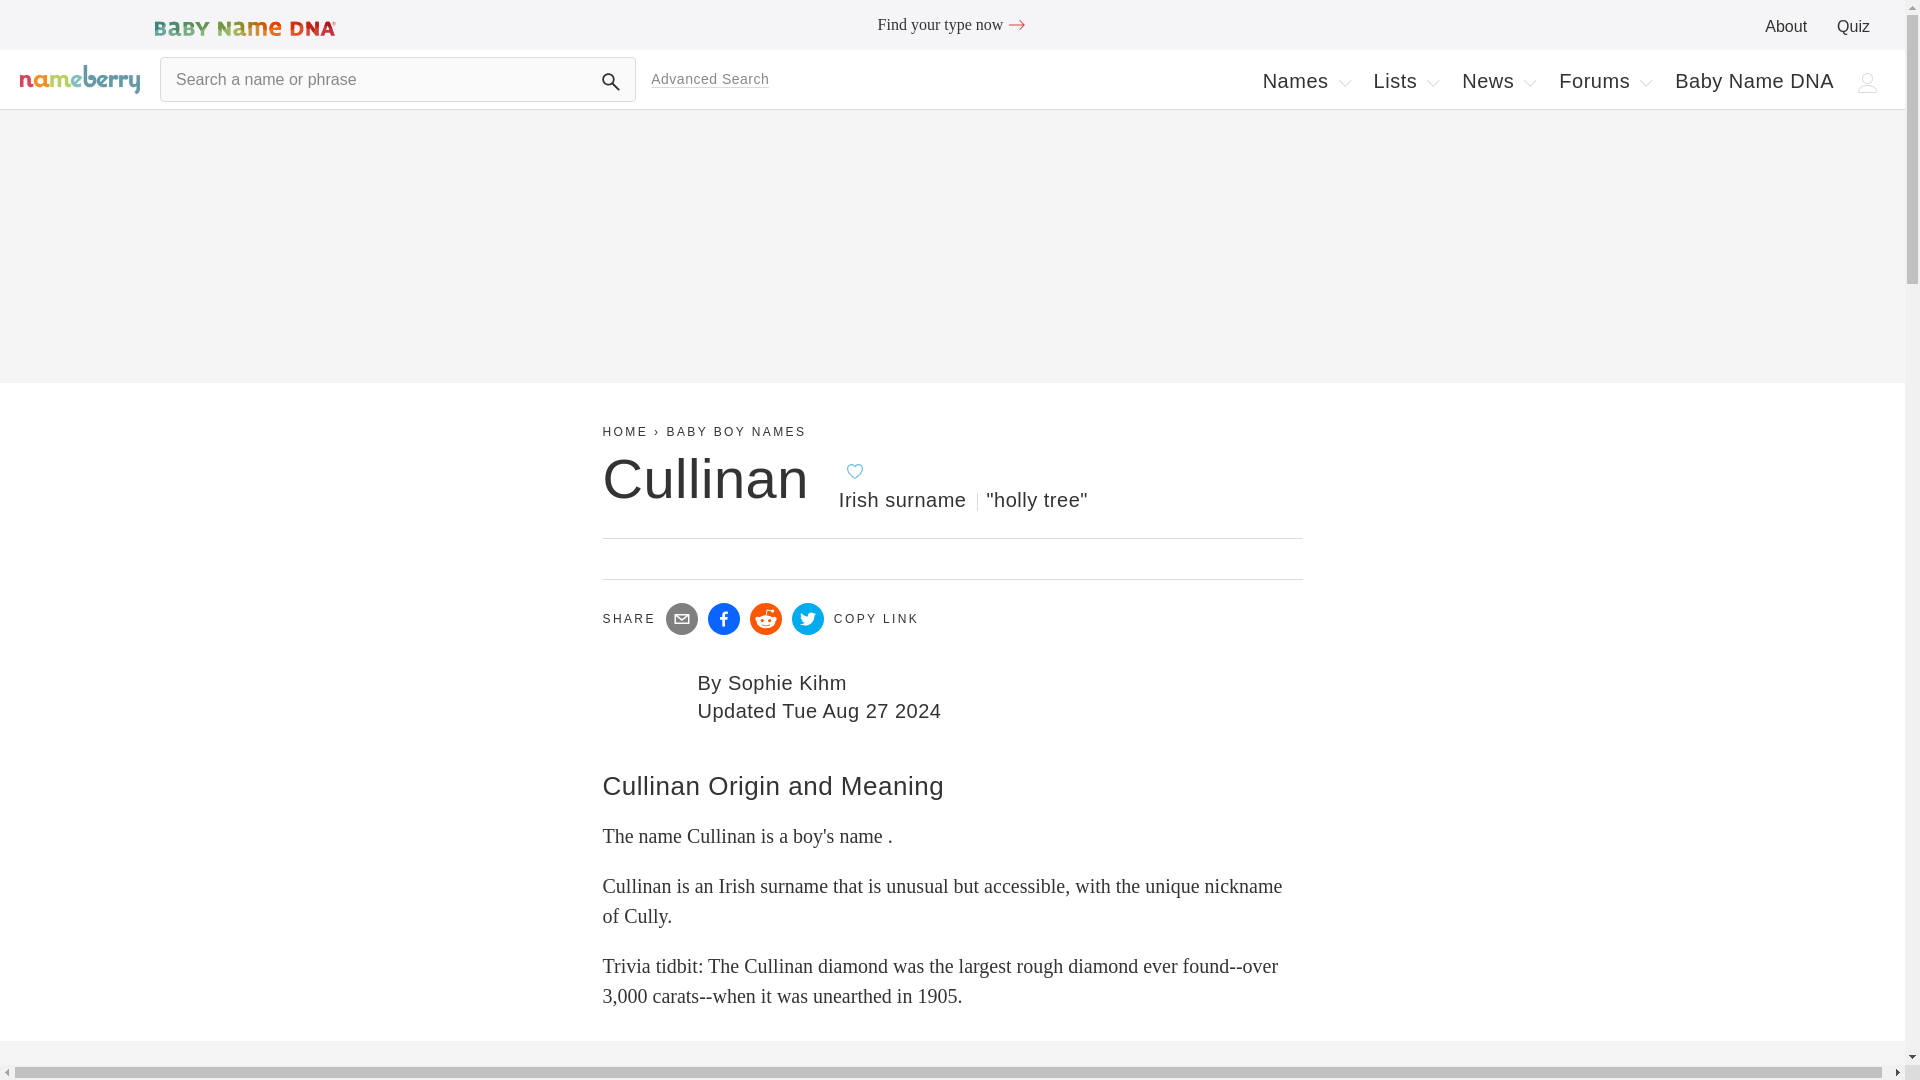 The width and height of the screenshot is (1920, 1080). What do you see at coordinates (1432, 82) in the screenshot?
I see `About` at bounding box center [1432, 82].